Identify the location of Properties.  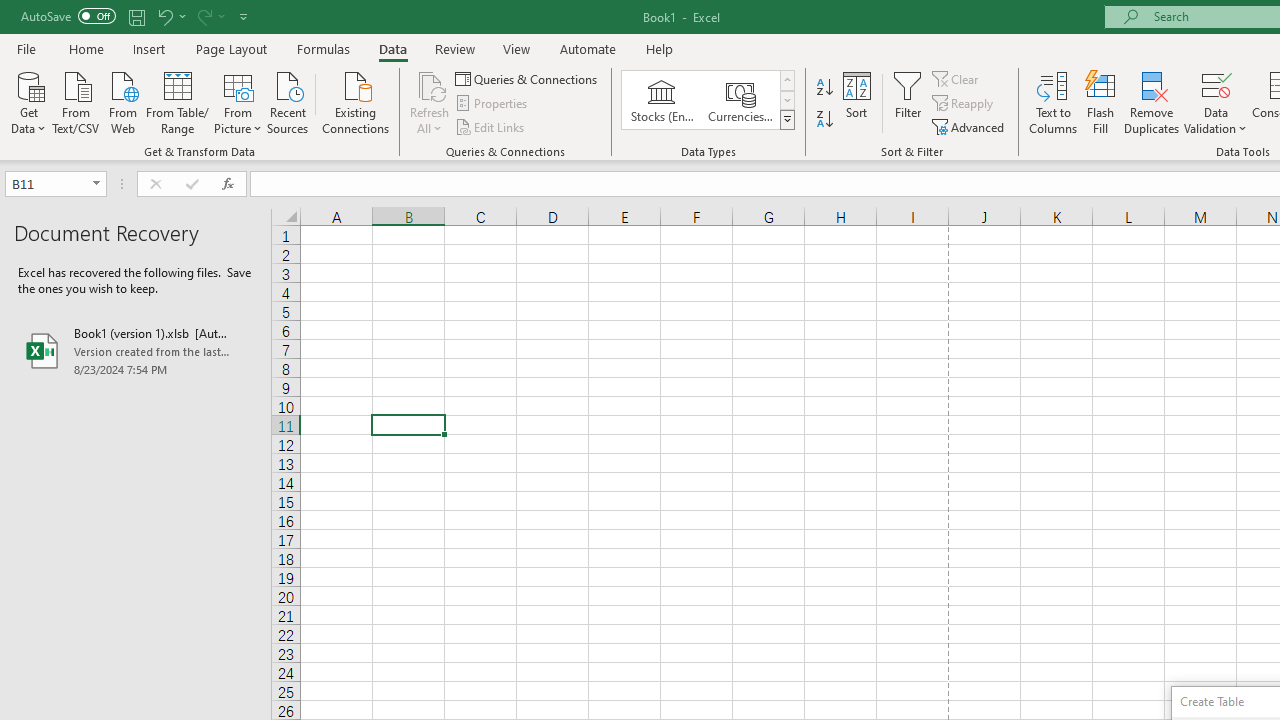
(492, 104).